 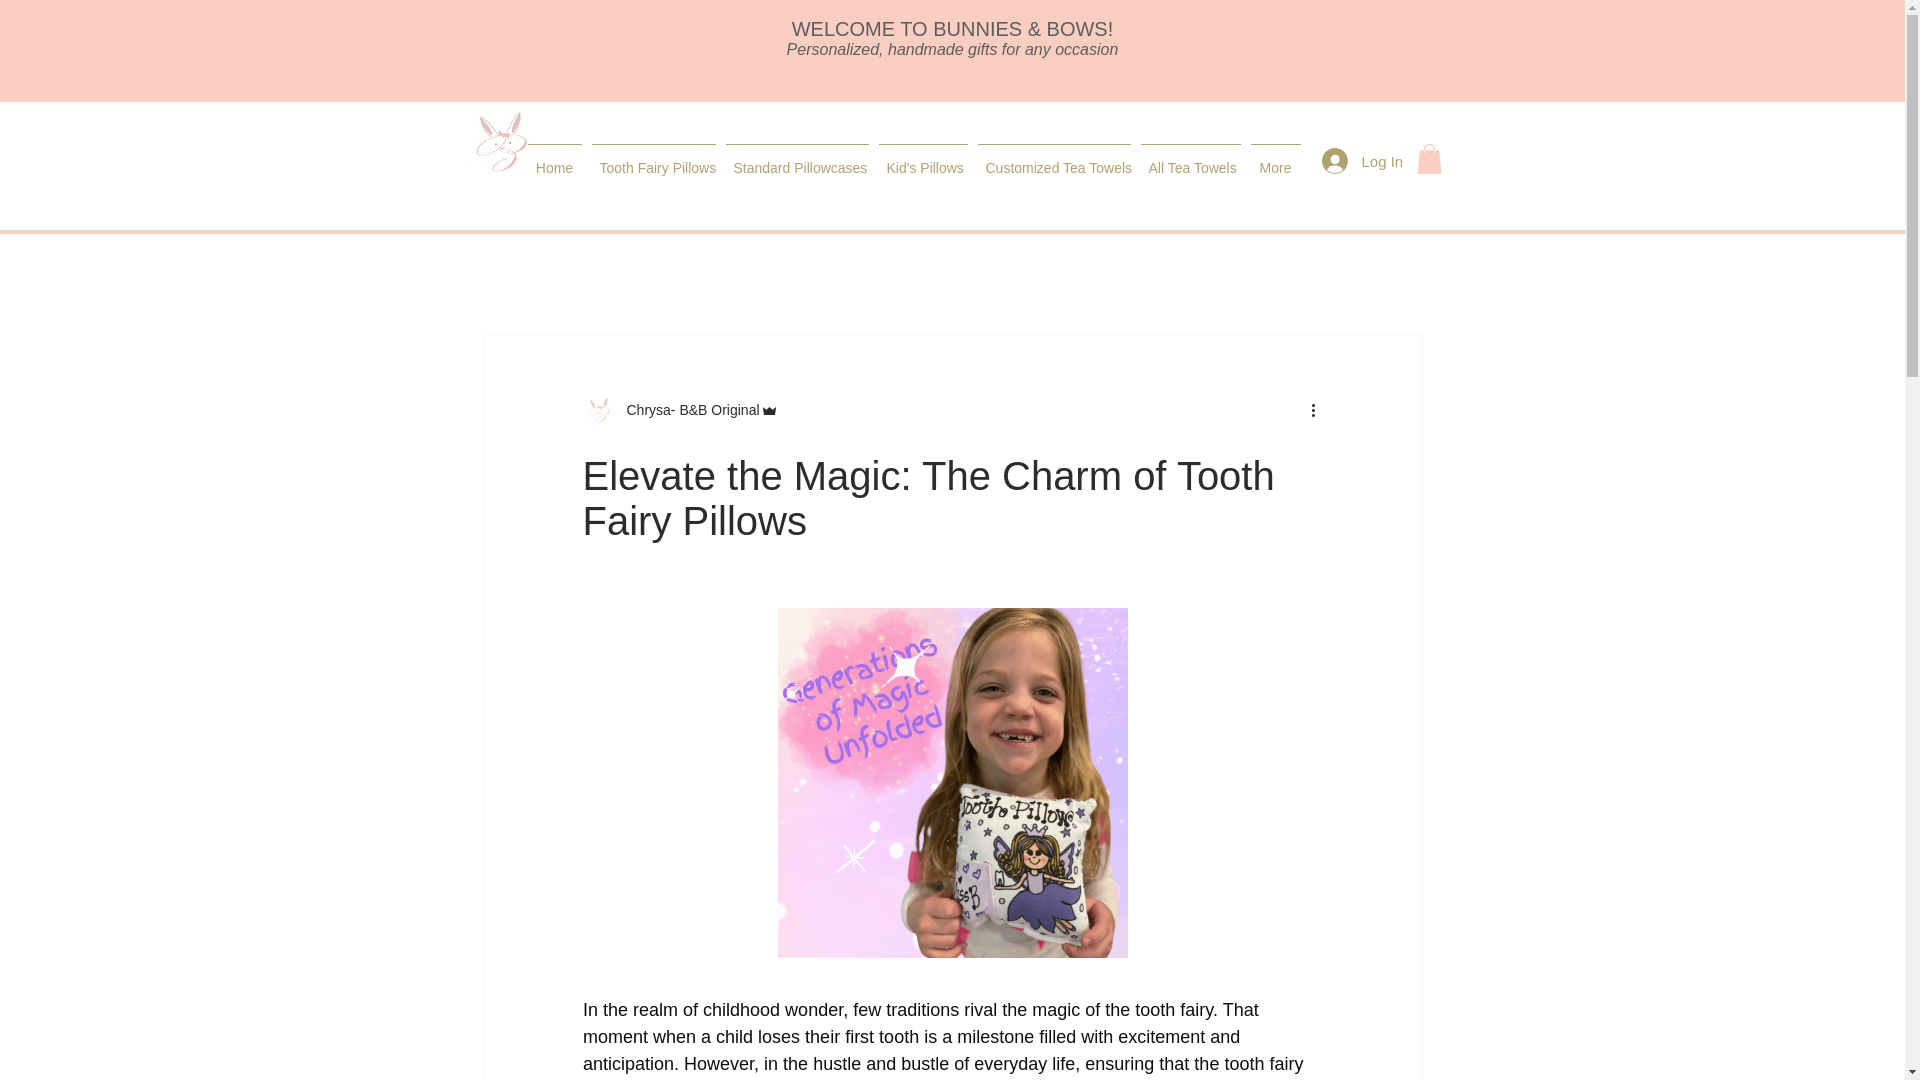 I want to click on Tooth fairy, so click(x=899, y=272).